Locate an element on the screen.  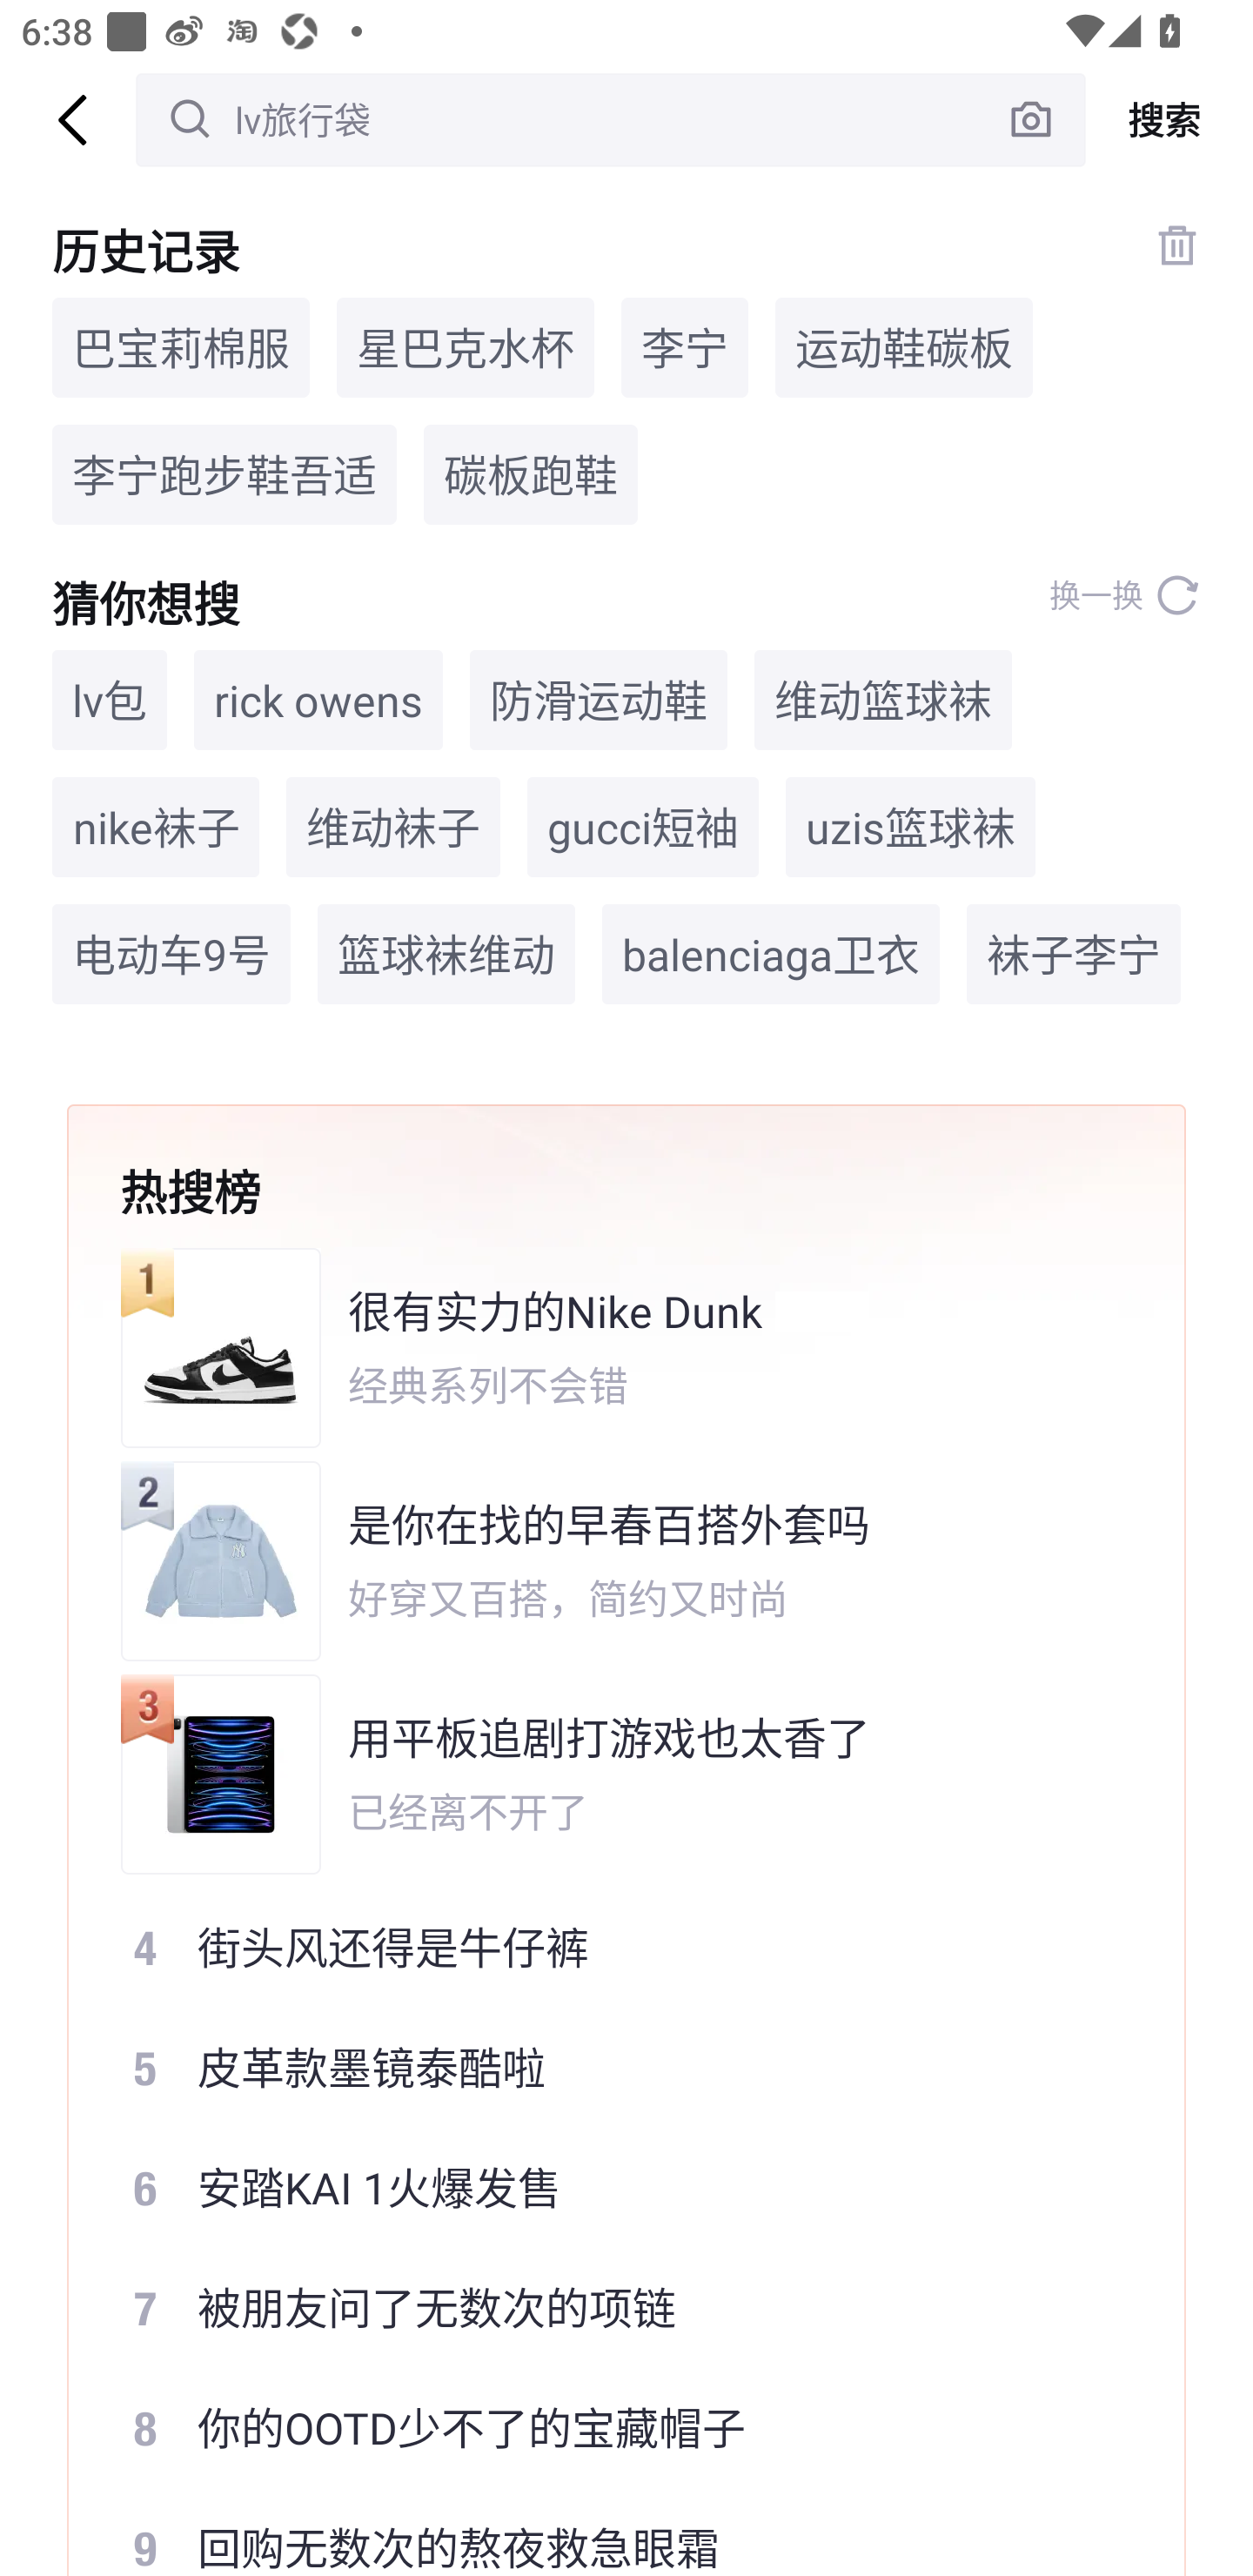
很有实力的Nike Dunk 经典系列不会错 is located at coordinates (606, 1347).